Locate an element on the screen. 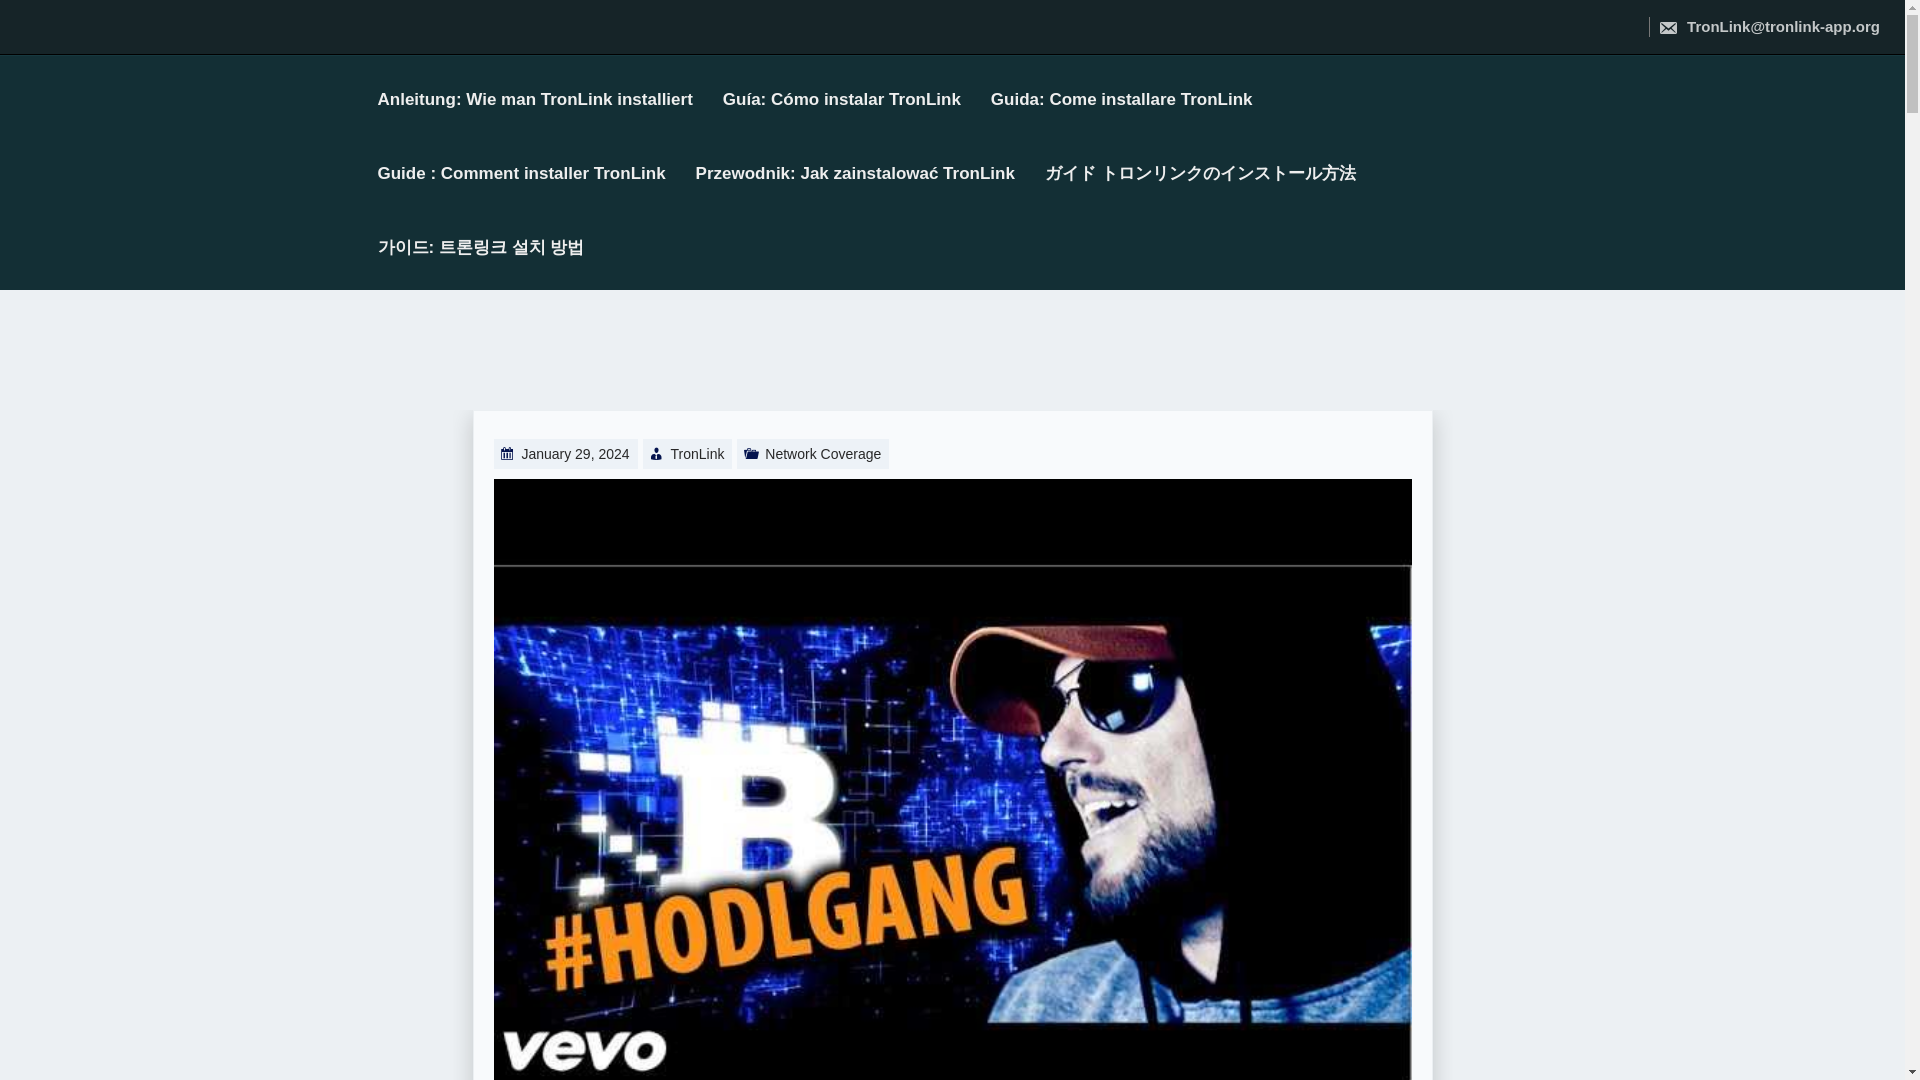  Guida: Come installare TronLink is located at coordinates (1136, 100).